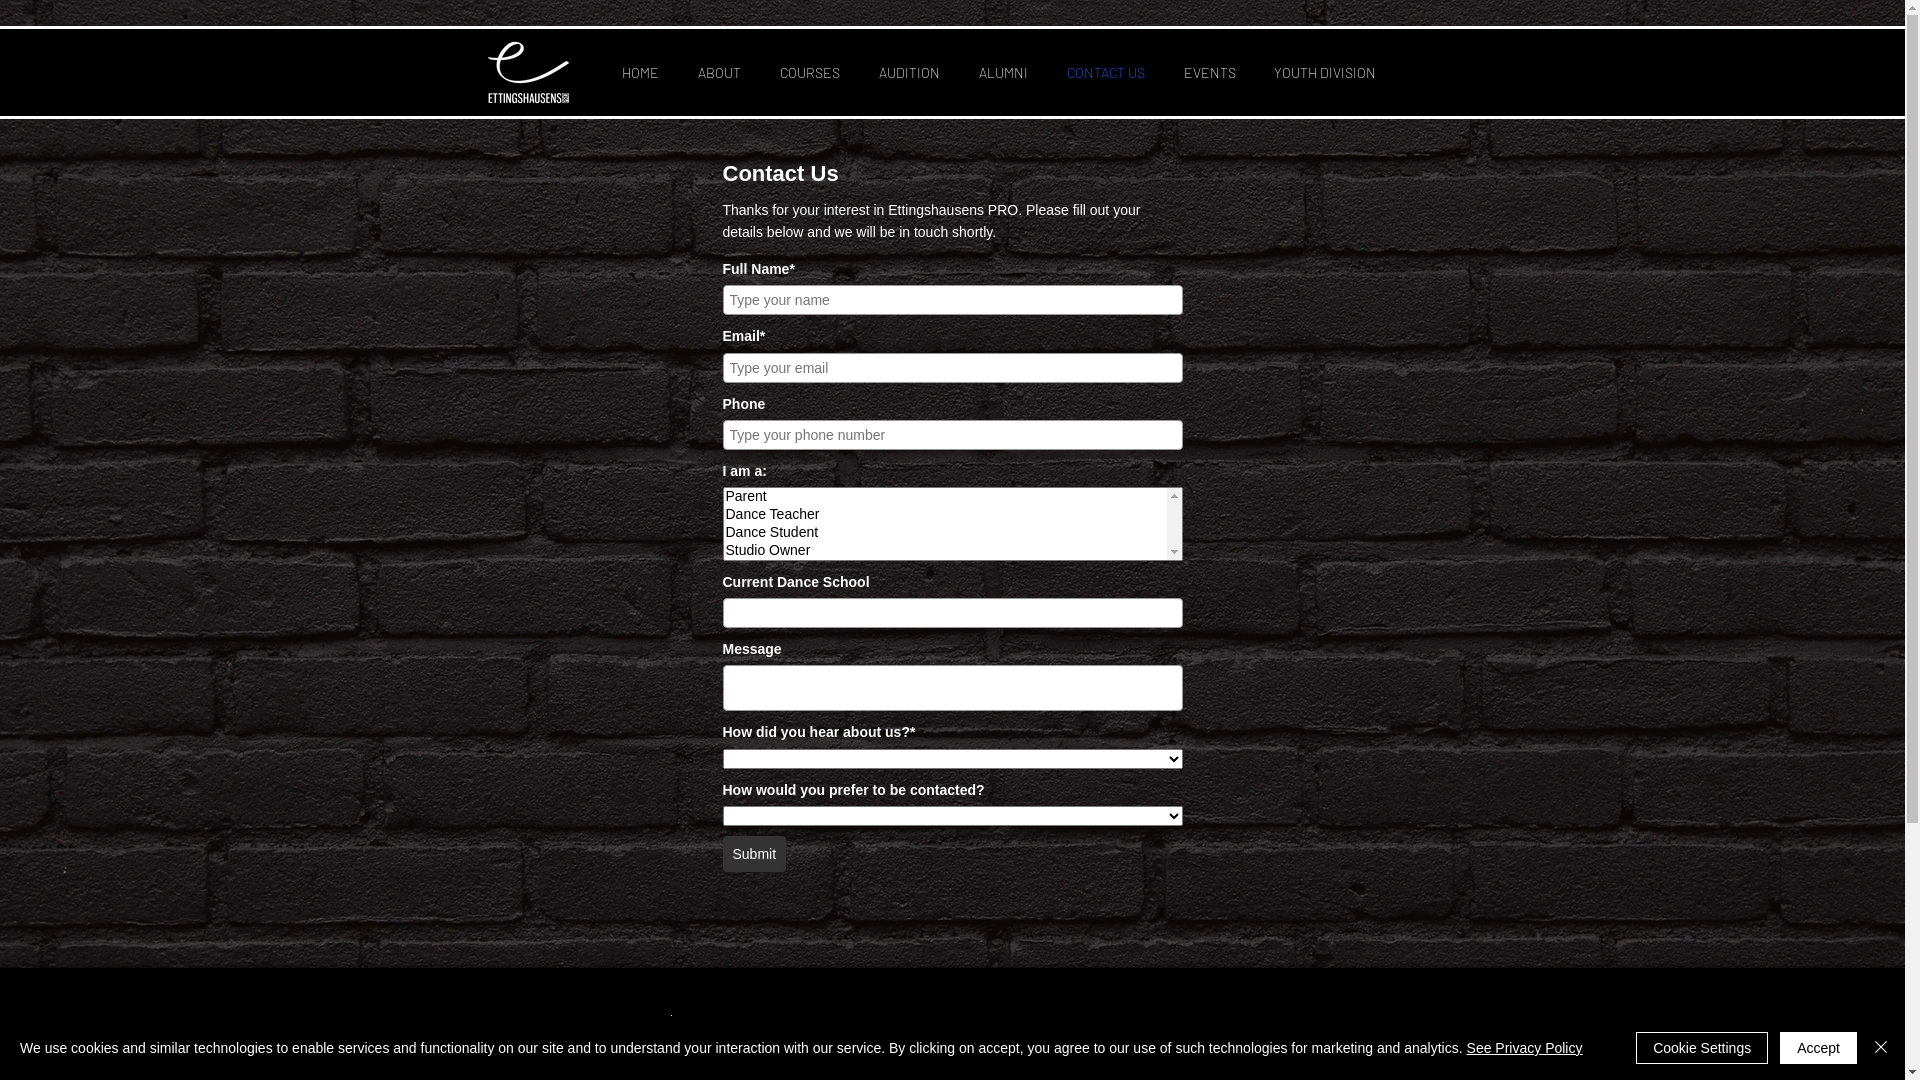 The width and height of the screenshot is (1920, 1080). I want to click on programs@ettingshausens.com.au, so click(826, 1058).